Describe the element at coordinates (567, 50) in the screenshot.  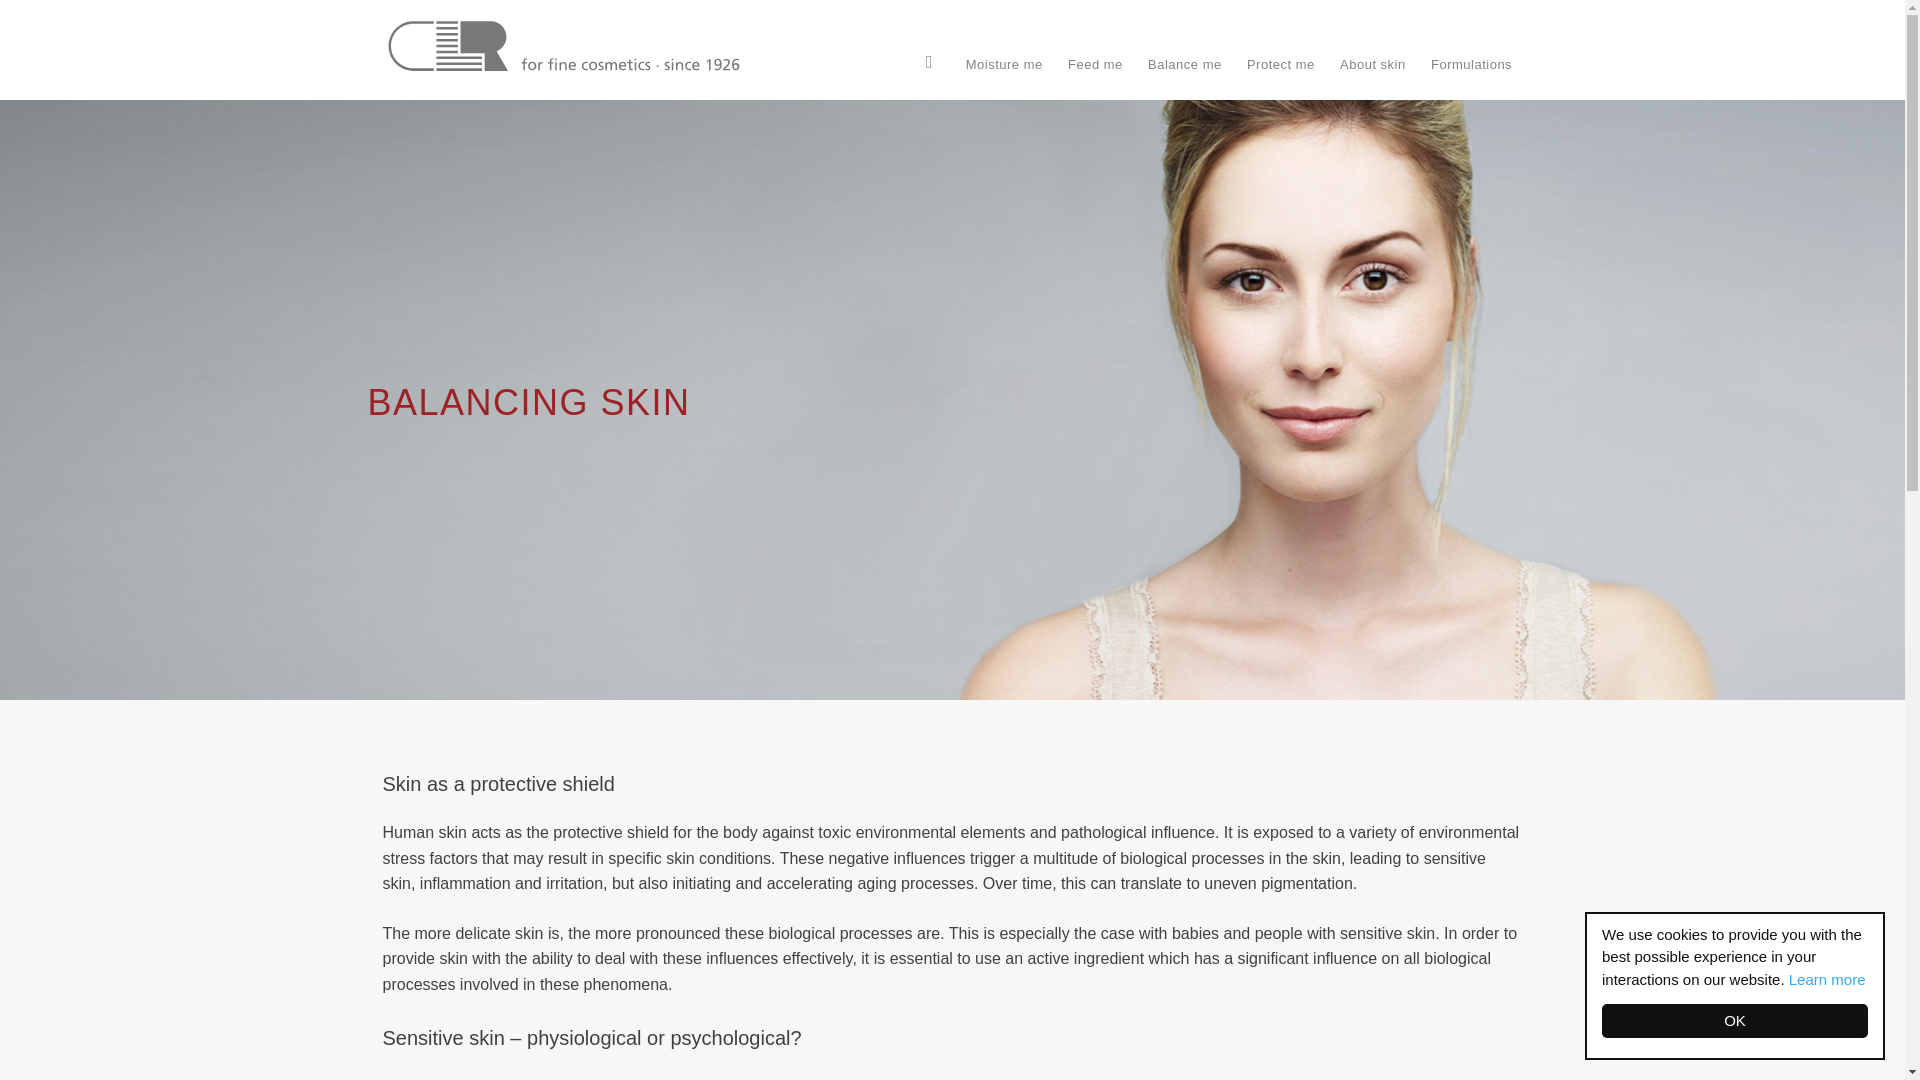
I see `Press Pause CLR Berlin` at that location.